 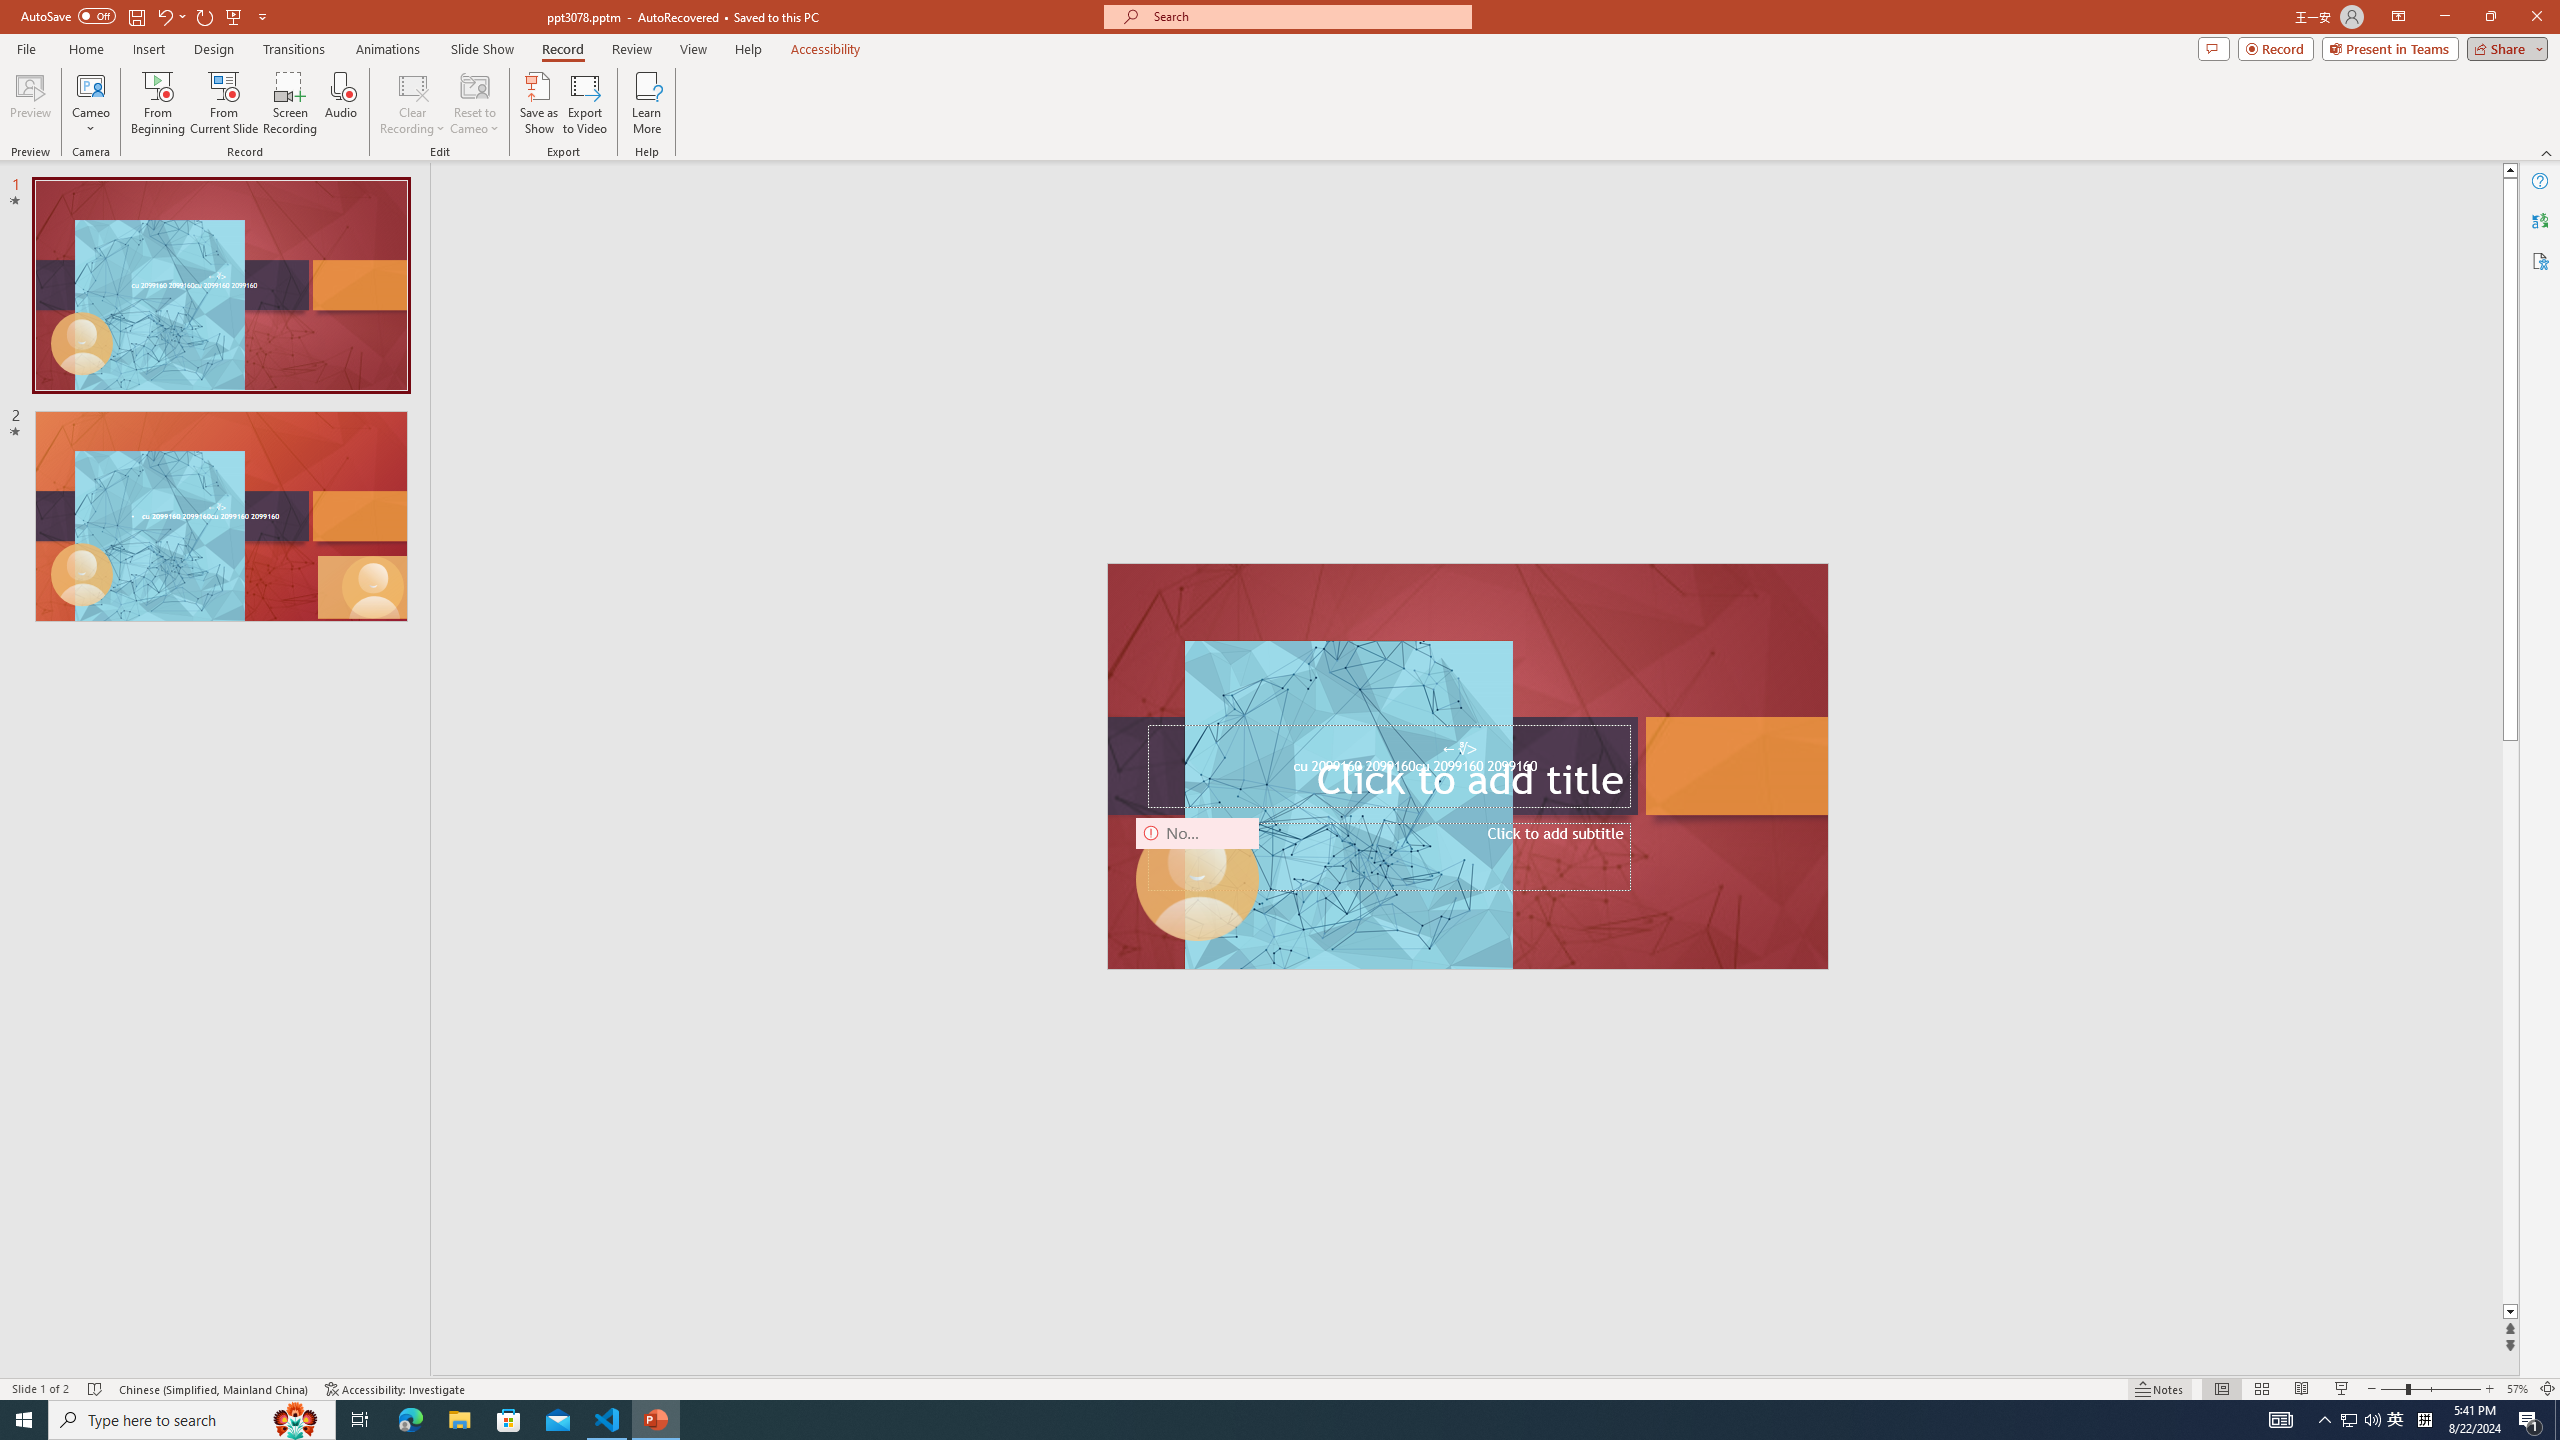 What do you see at coordinates (584, 103) in the screenshot?
I see `Export to Video` at bounding box center [584, 103].